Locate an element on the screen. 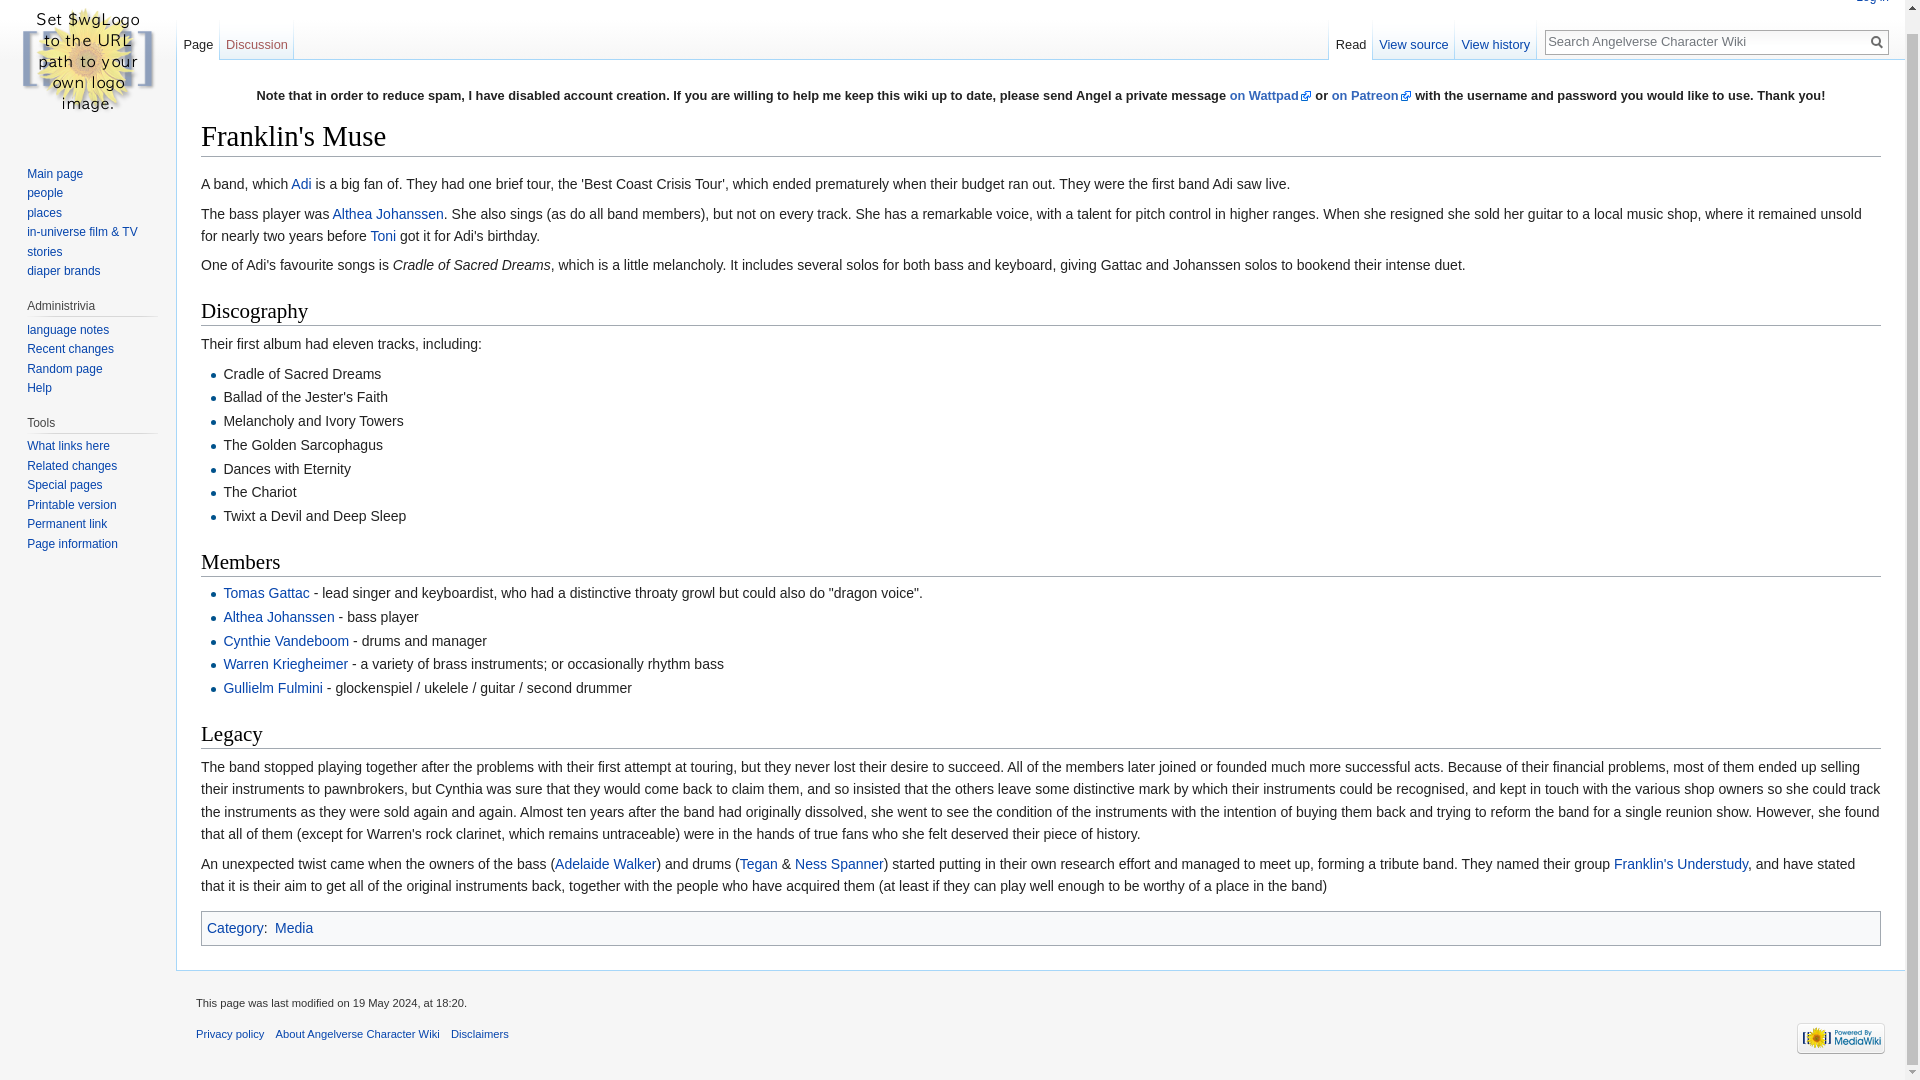 Image resolution: width=1920 pixels, height=1080 pixels. Random page is located at coordinates (64, 368).